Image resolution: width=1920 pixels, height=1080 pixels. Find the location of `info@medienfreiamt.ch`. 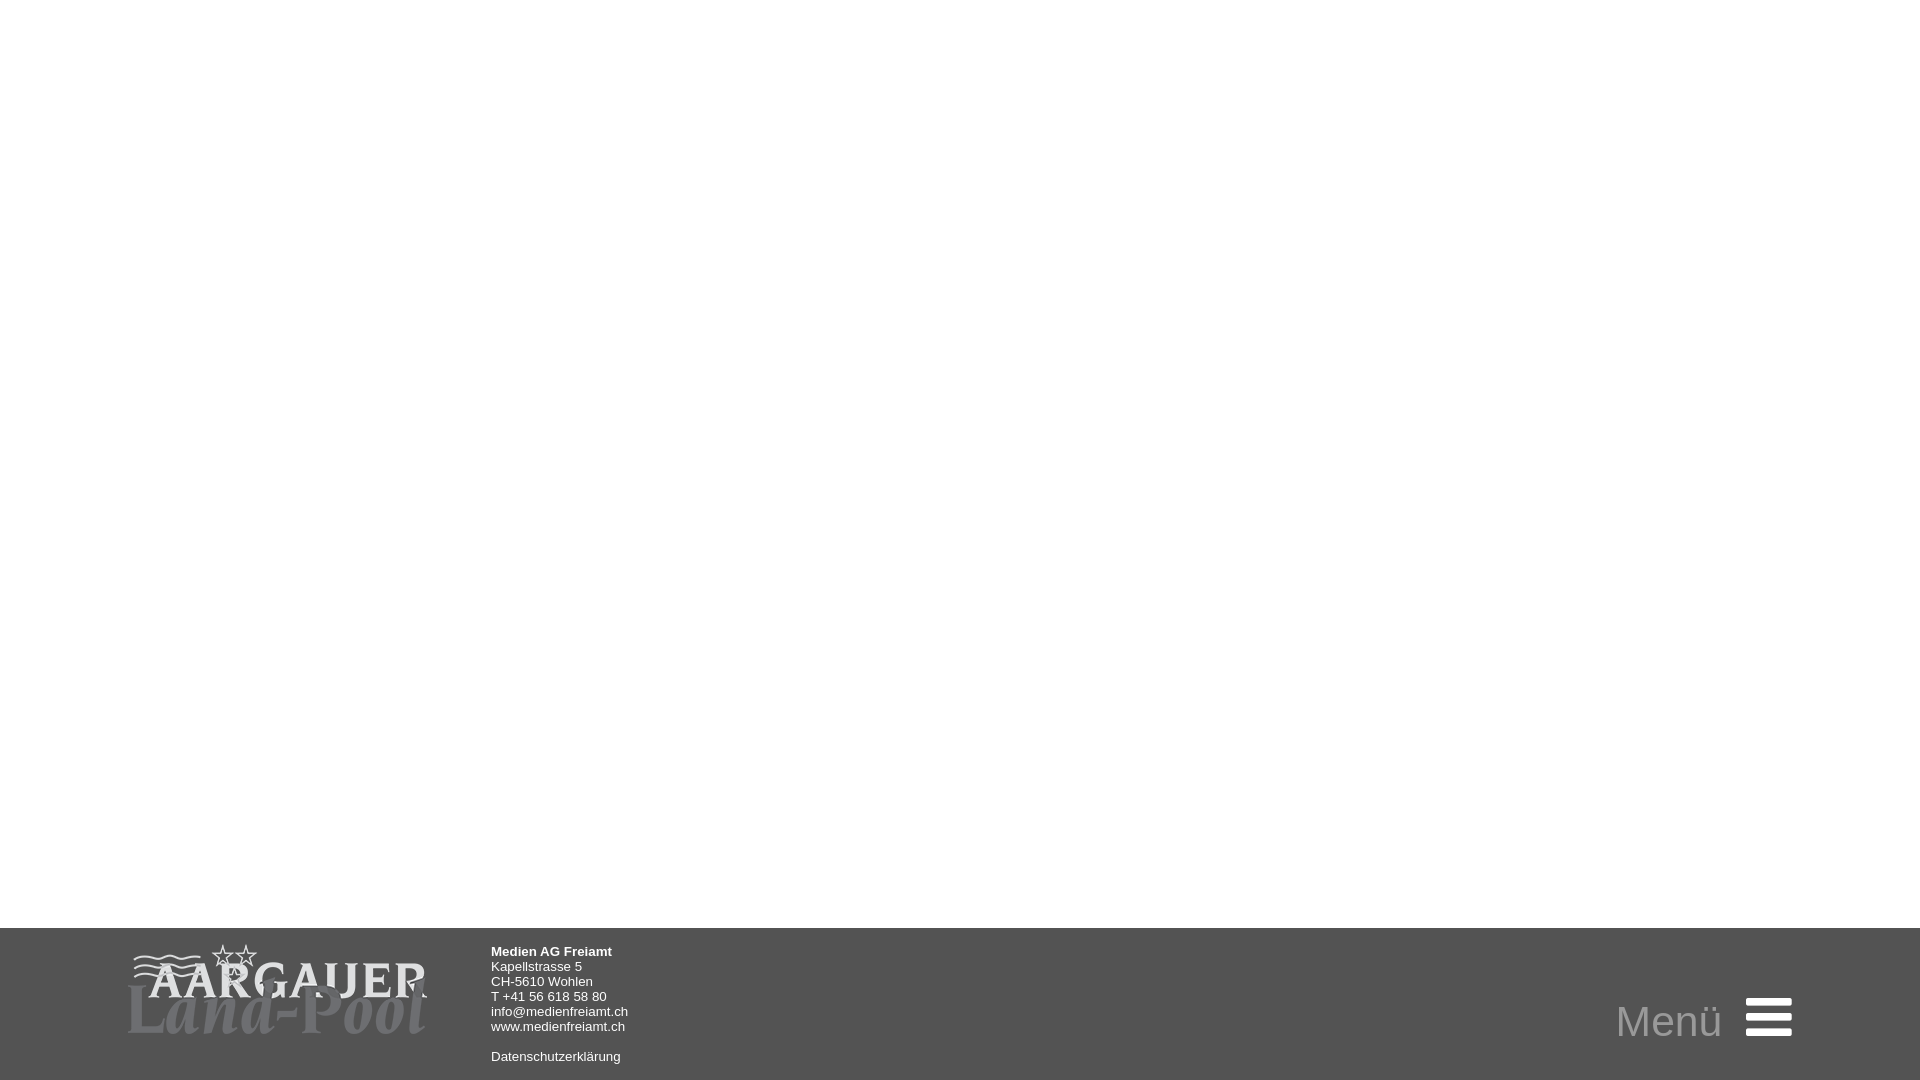

info@medienfreiamt.ch is located at coordinates (560, 1012).